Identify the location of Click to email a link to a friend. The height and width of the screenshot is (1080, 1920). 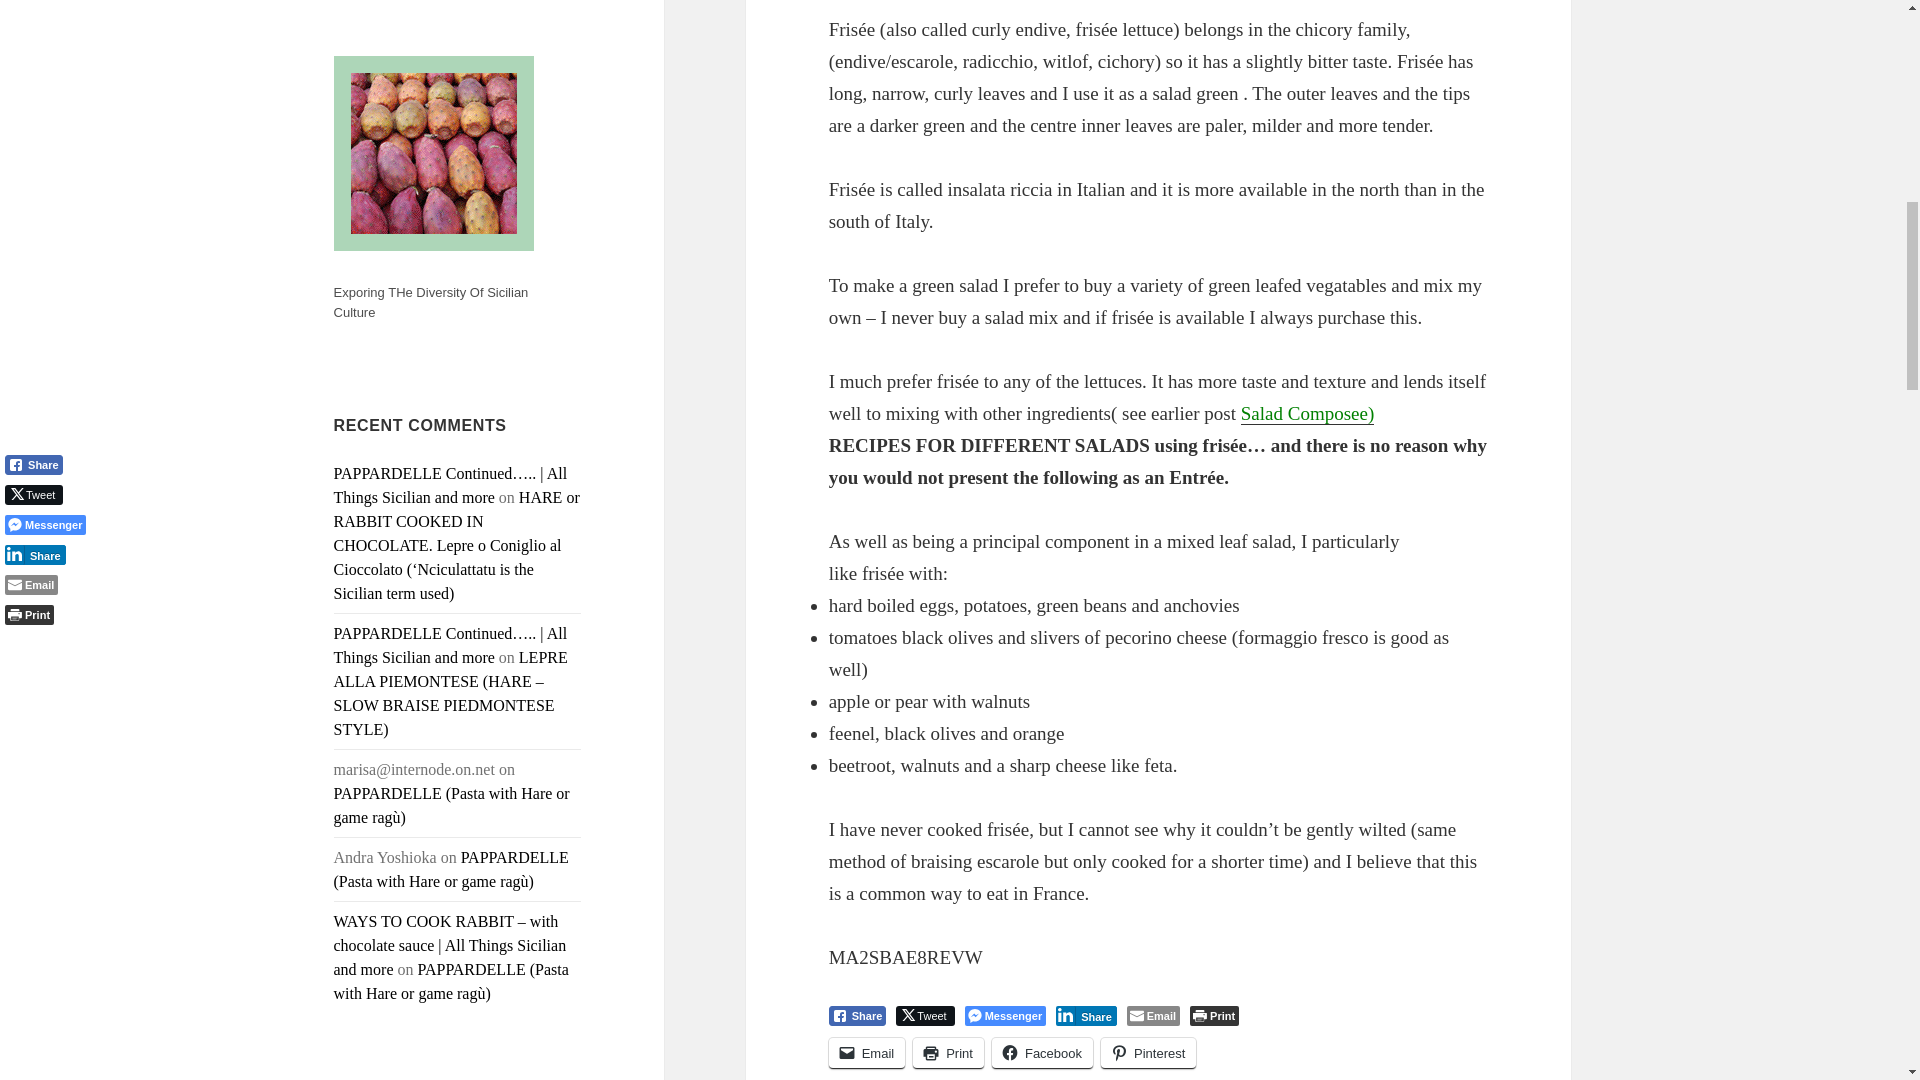
(868, 1053).